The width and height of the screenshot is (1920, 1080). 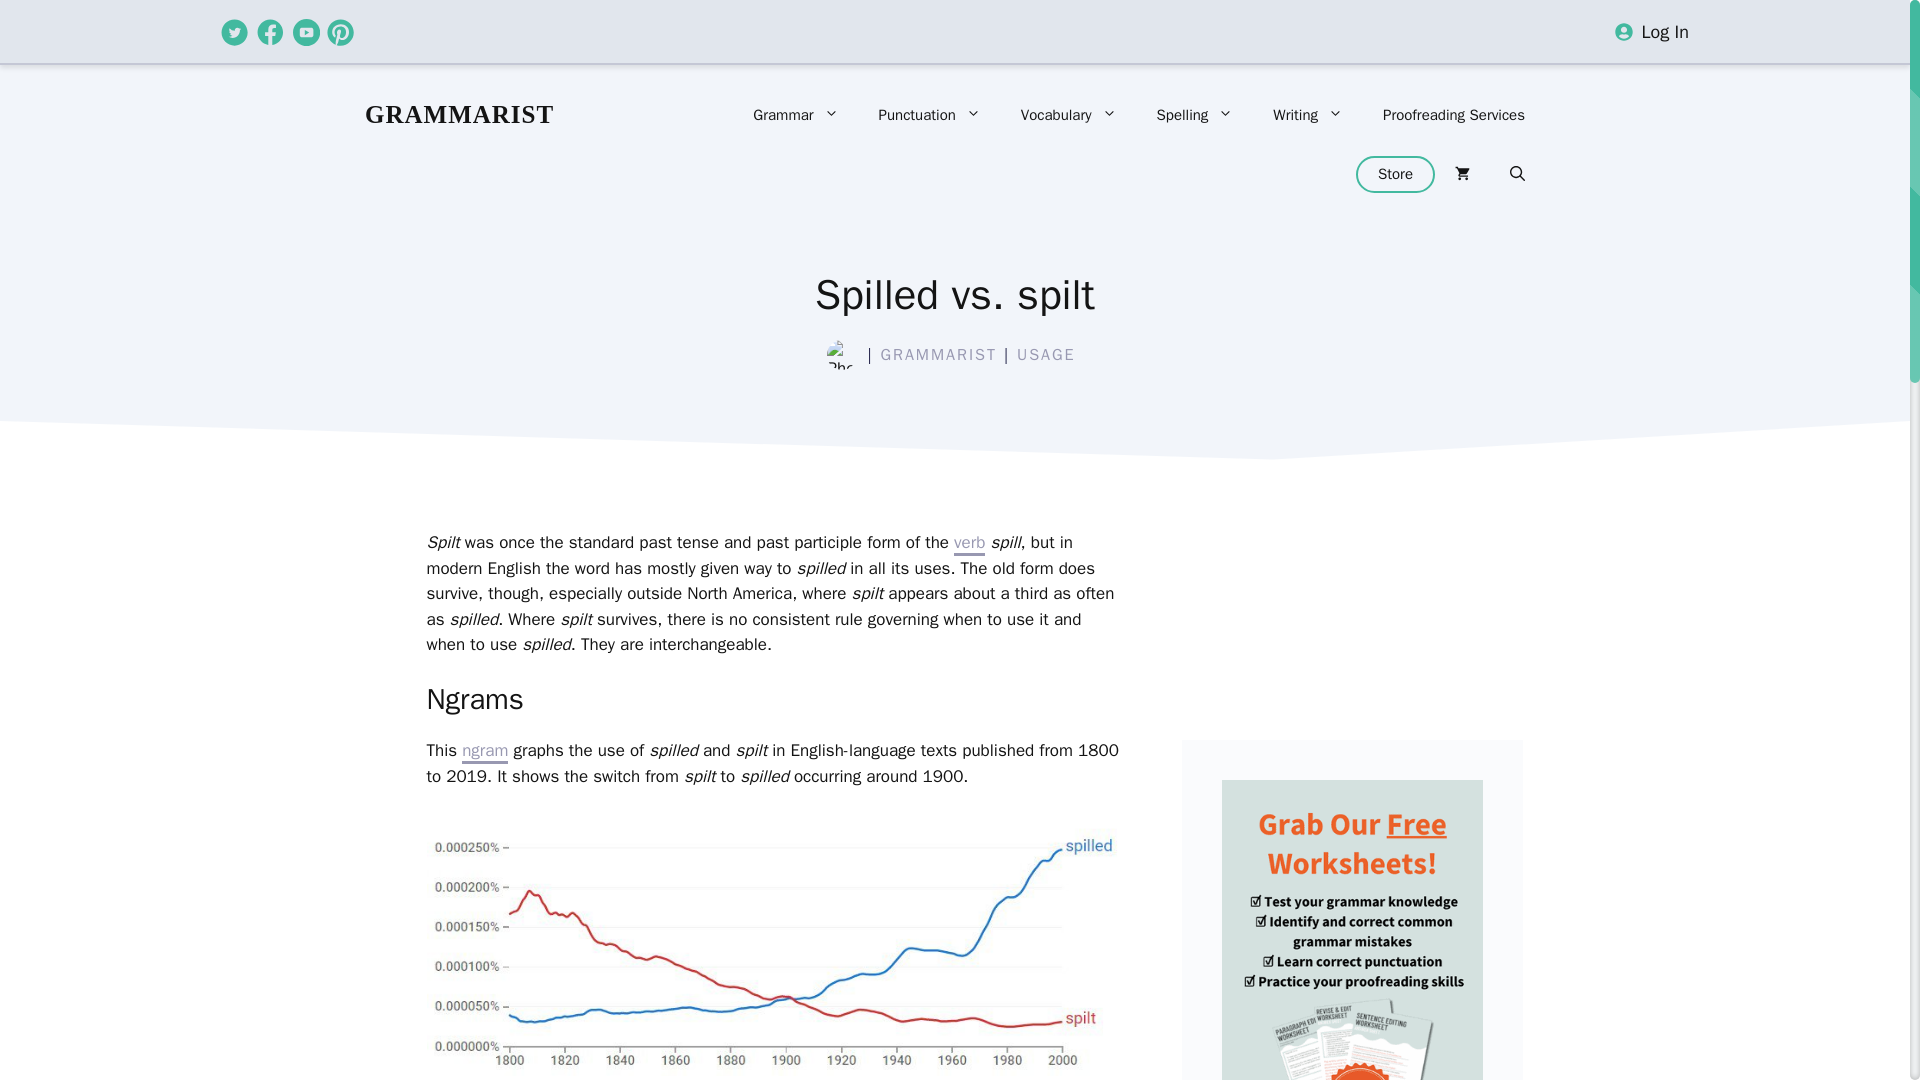 I want to click on Log In, so click(x=1665, y=32).